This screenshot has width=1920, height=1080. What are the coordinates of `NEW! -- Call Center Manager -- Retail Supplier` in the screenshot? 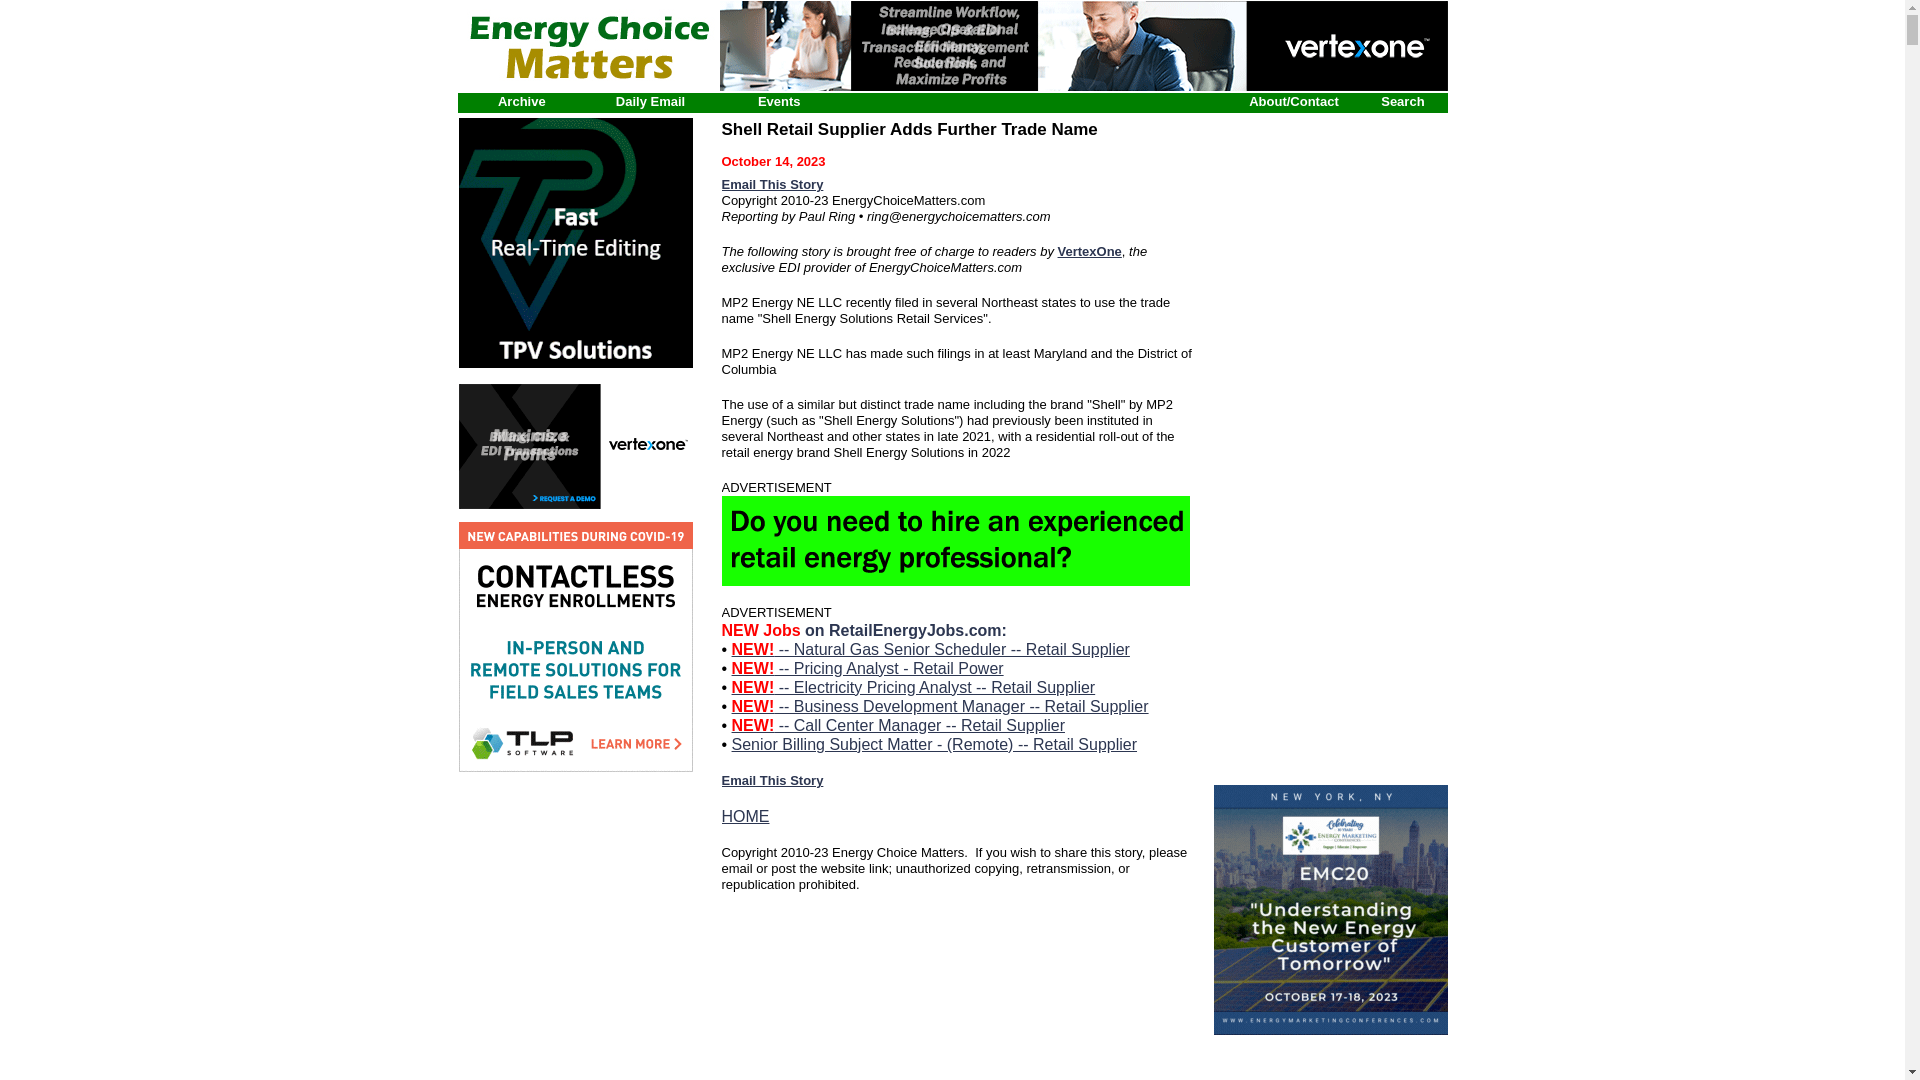 It's located at (898, 726).